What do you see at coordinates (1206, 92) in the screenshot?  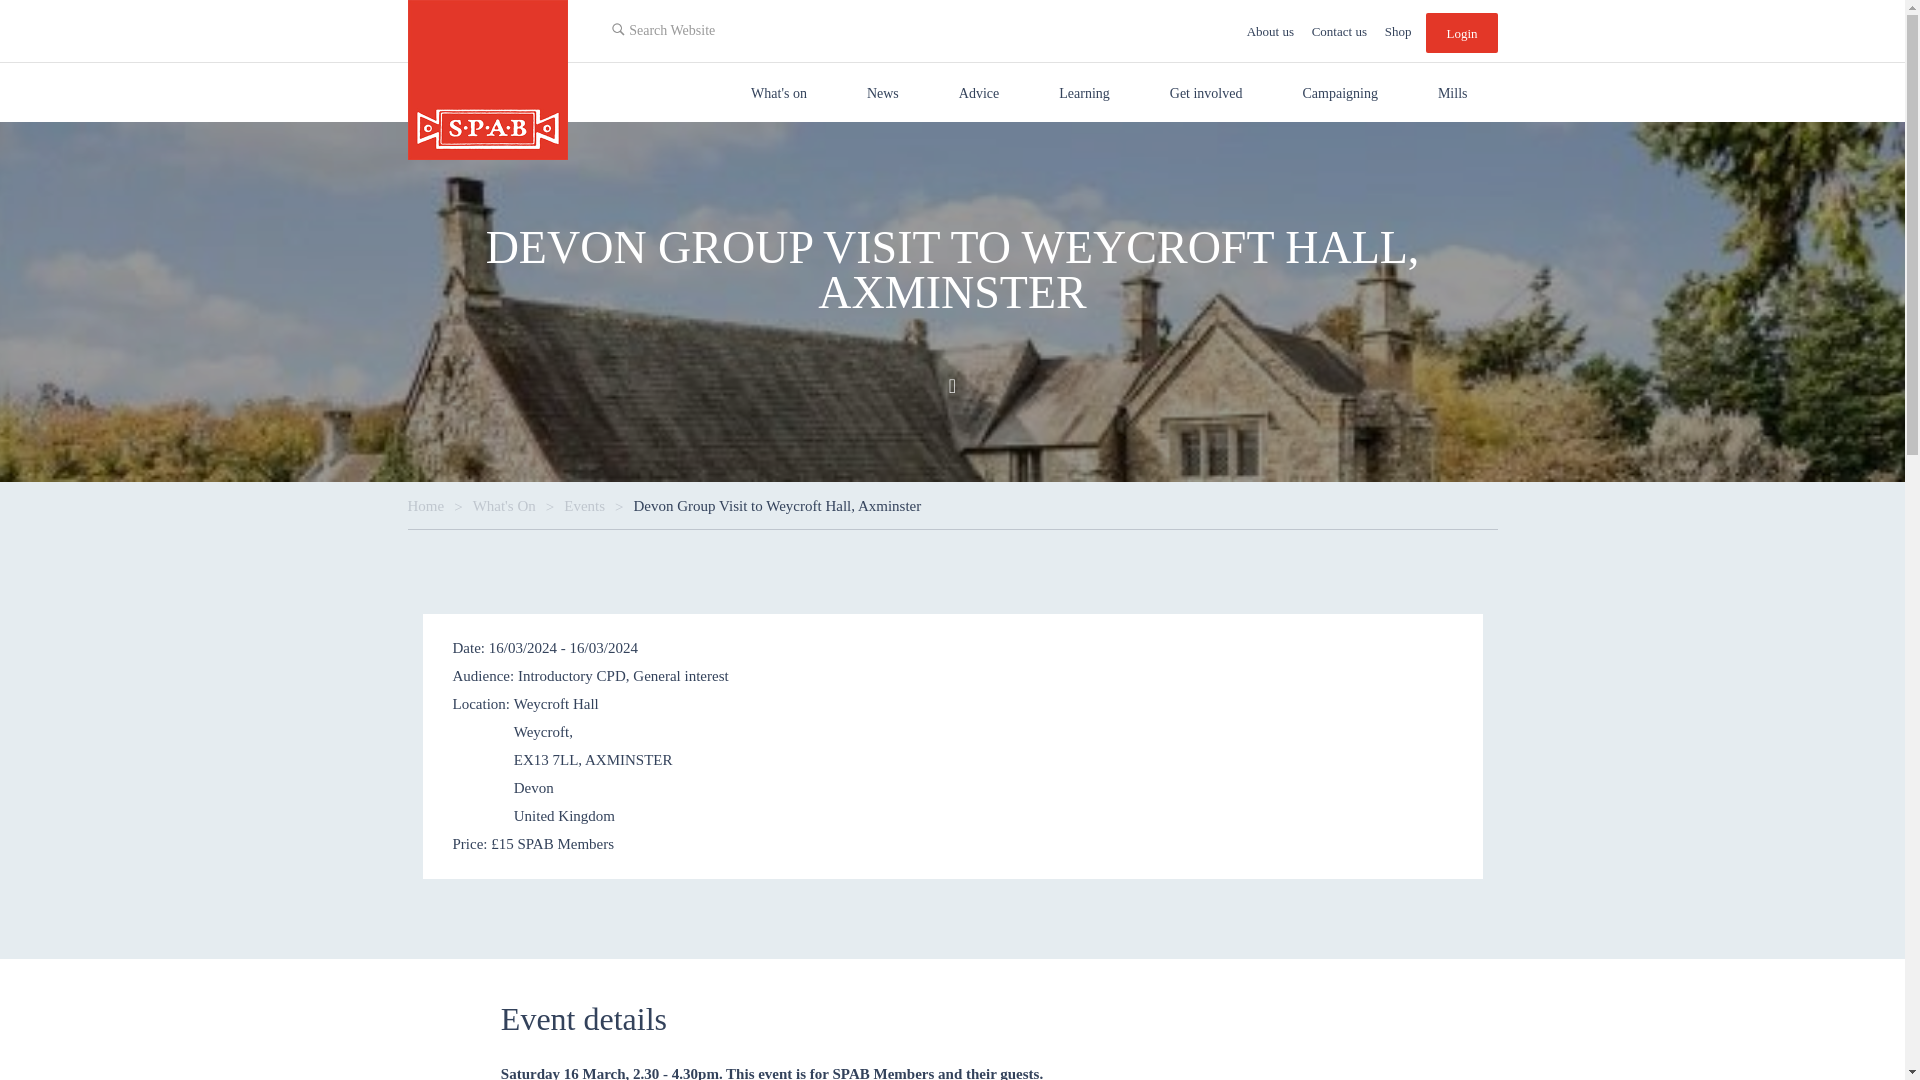 I see `Get involved` at bounding box center [1206, 92].